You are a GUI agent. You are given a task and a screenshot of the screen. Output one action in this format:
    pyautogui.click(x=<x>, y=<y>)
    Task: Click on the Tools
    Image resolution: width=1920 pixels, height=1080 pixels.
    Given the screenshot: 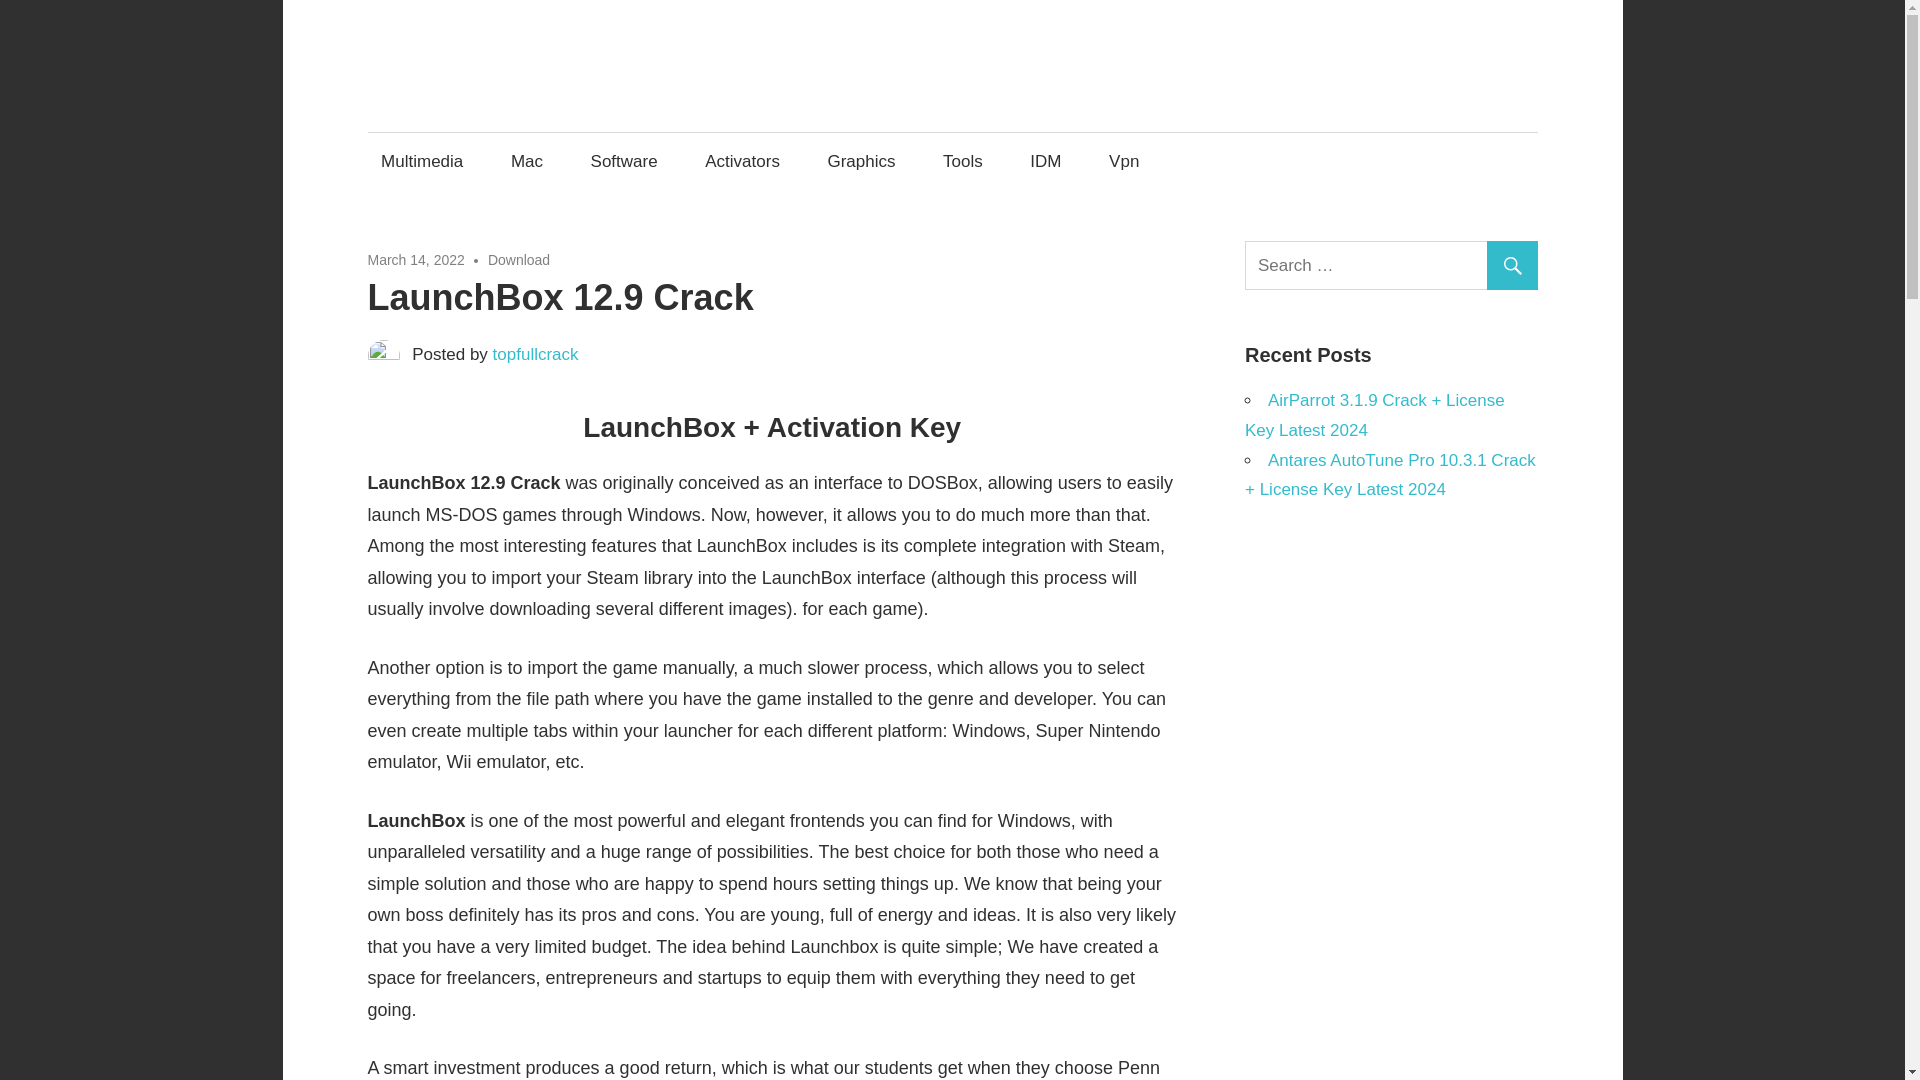 What is the action you would take?
    pyautogui.click(x=962, y=161)
    